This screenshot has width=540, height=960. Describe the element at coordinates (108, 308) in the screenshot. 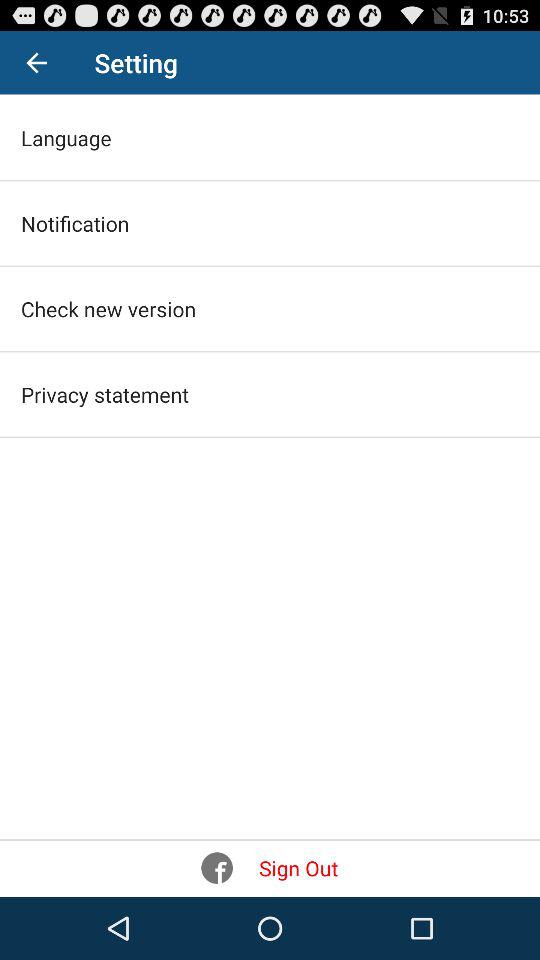

I see `choose item above privacy statement icon` at that location.